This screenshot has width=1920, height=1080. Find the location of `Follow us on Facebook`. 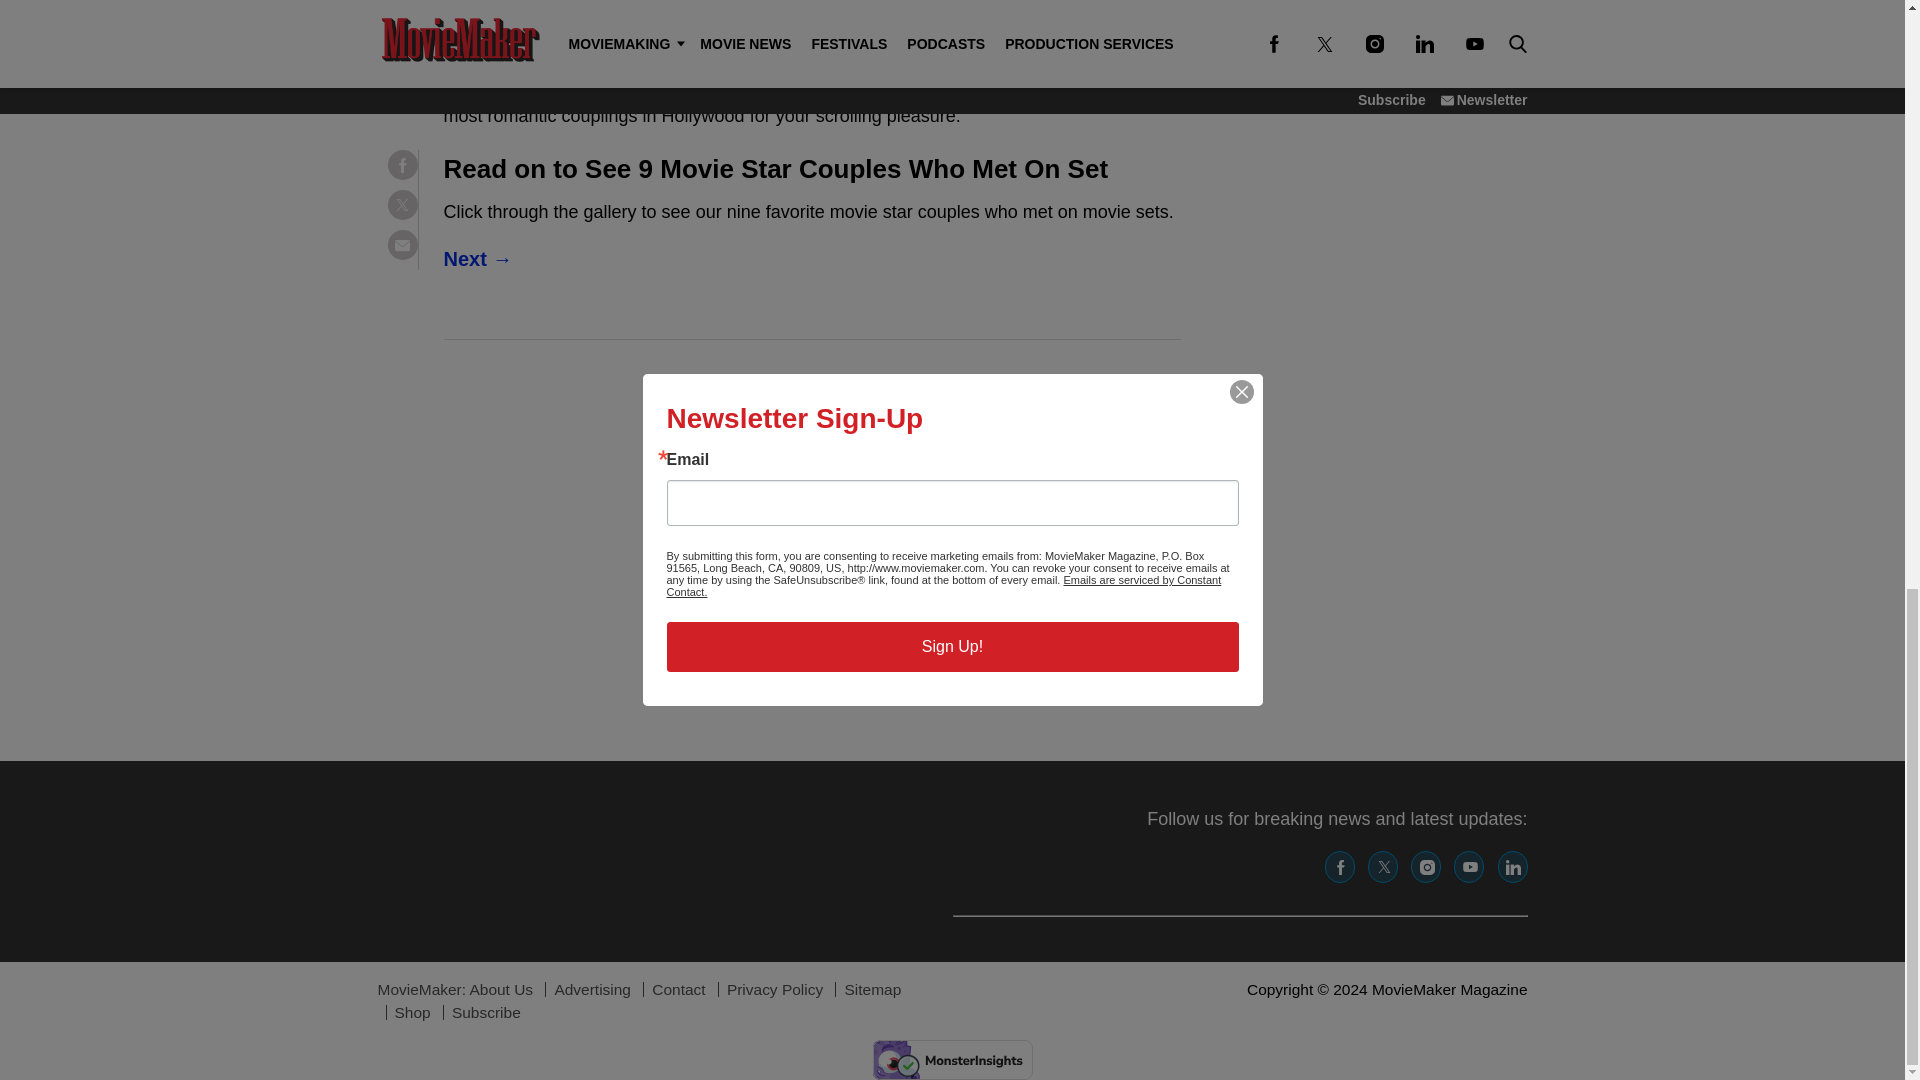

Follow us on Facebook is located at coordinates (1340, 867).